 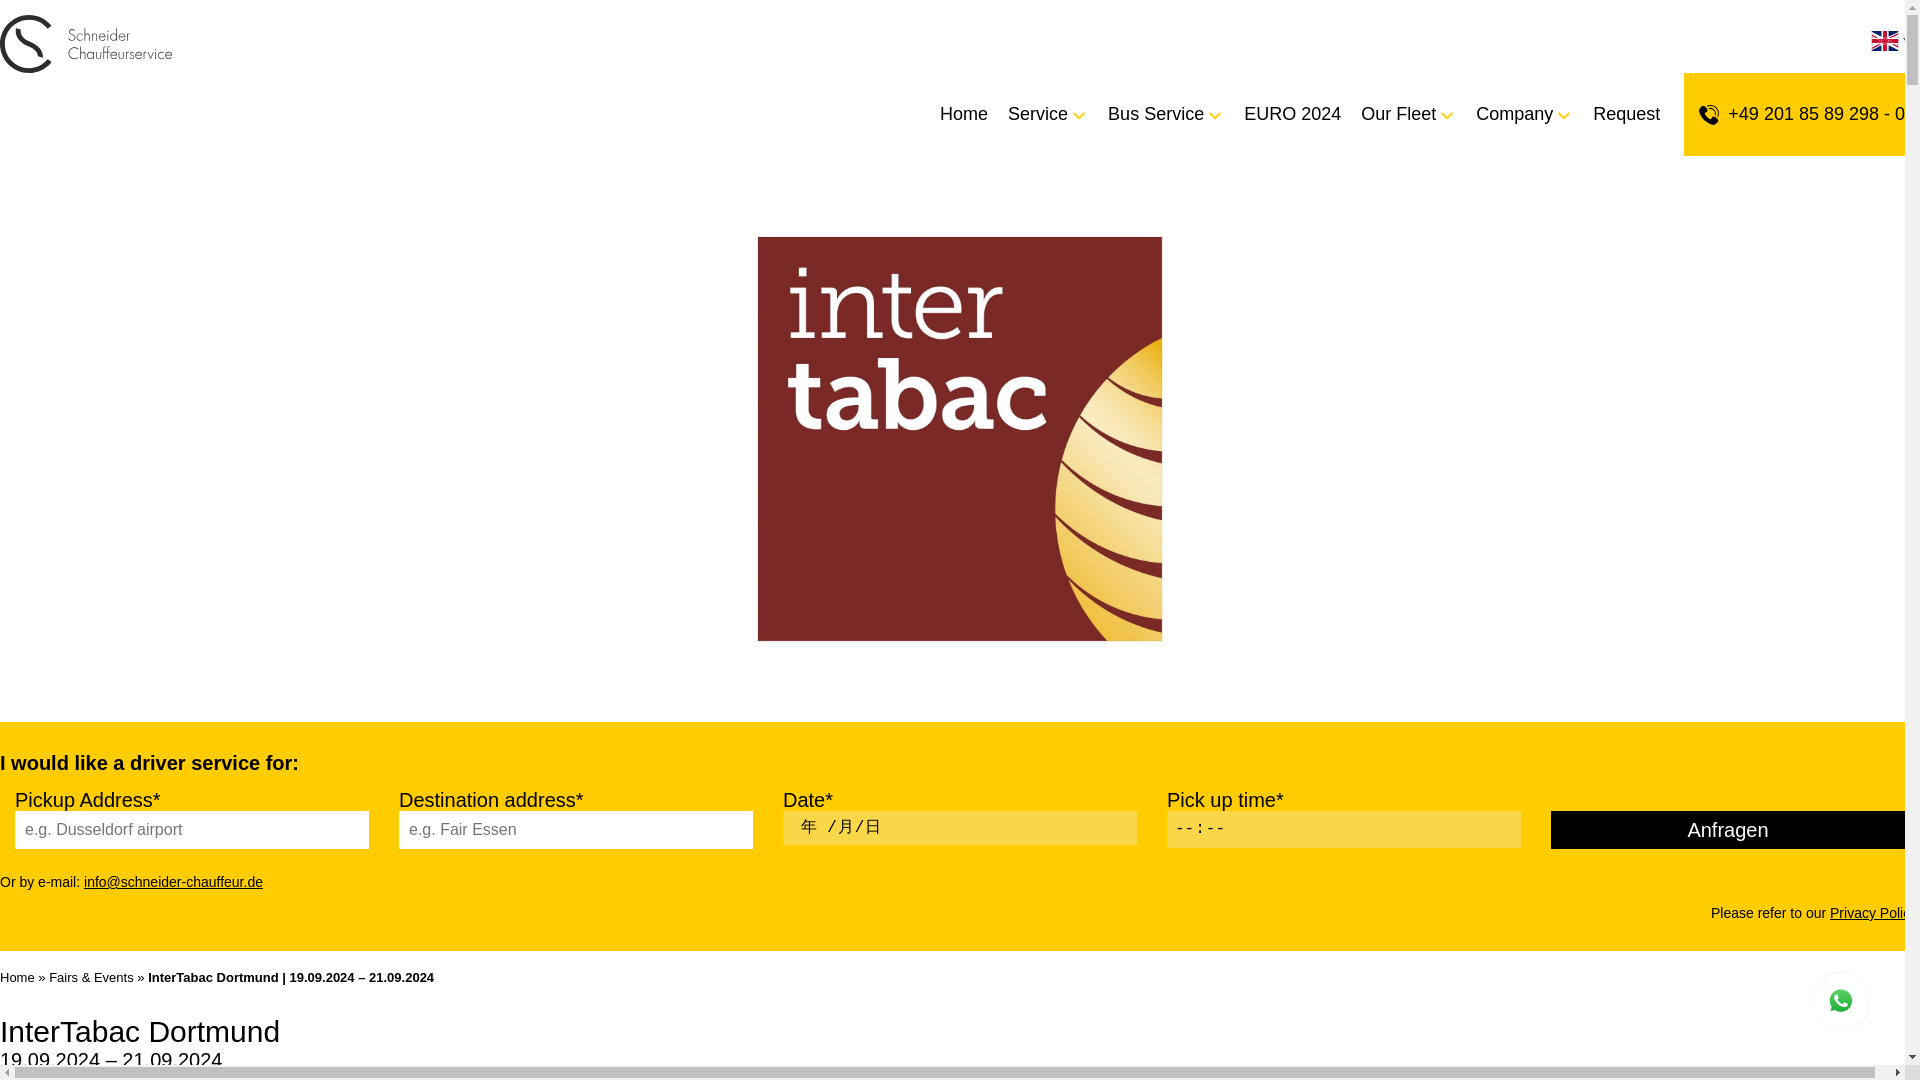 I want to click on Service, so click(x=1038, y=114).